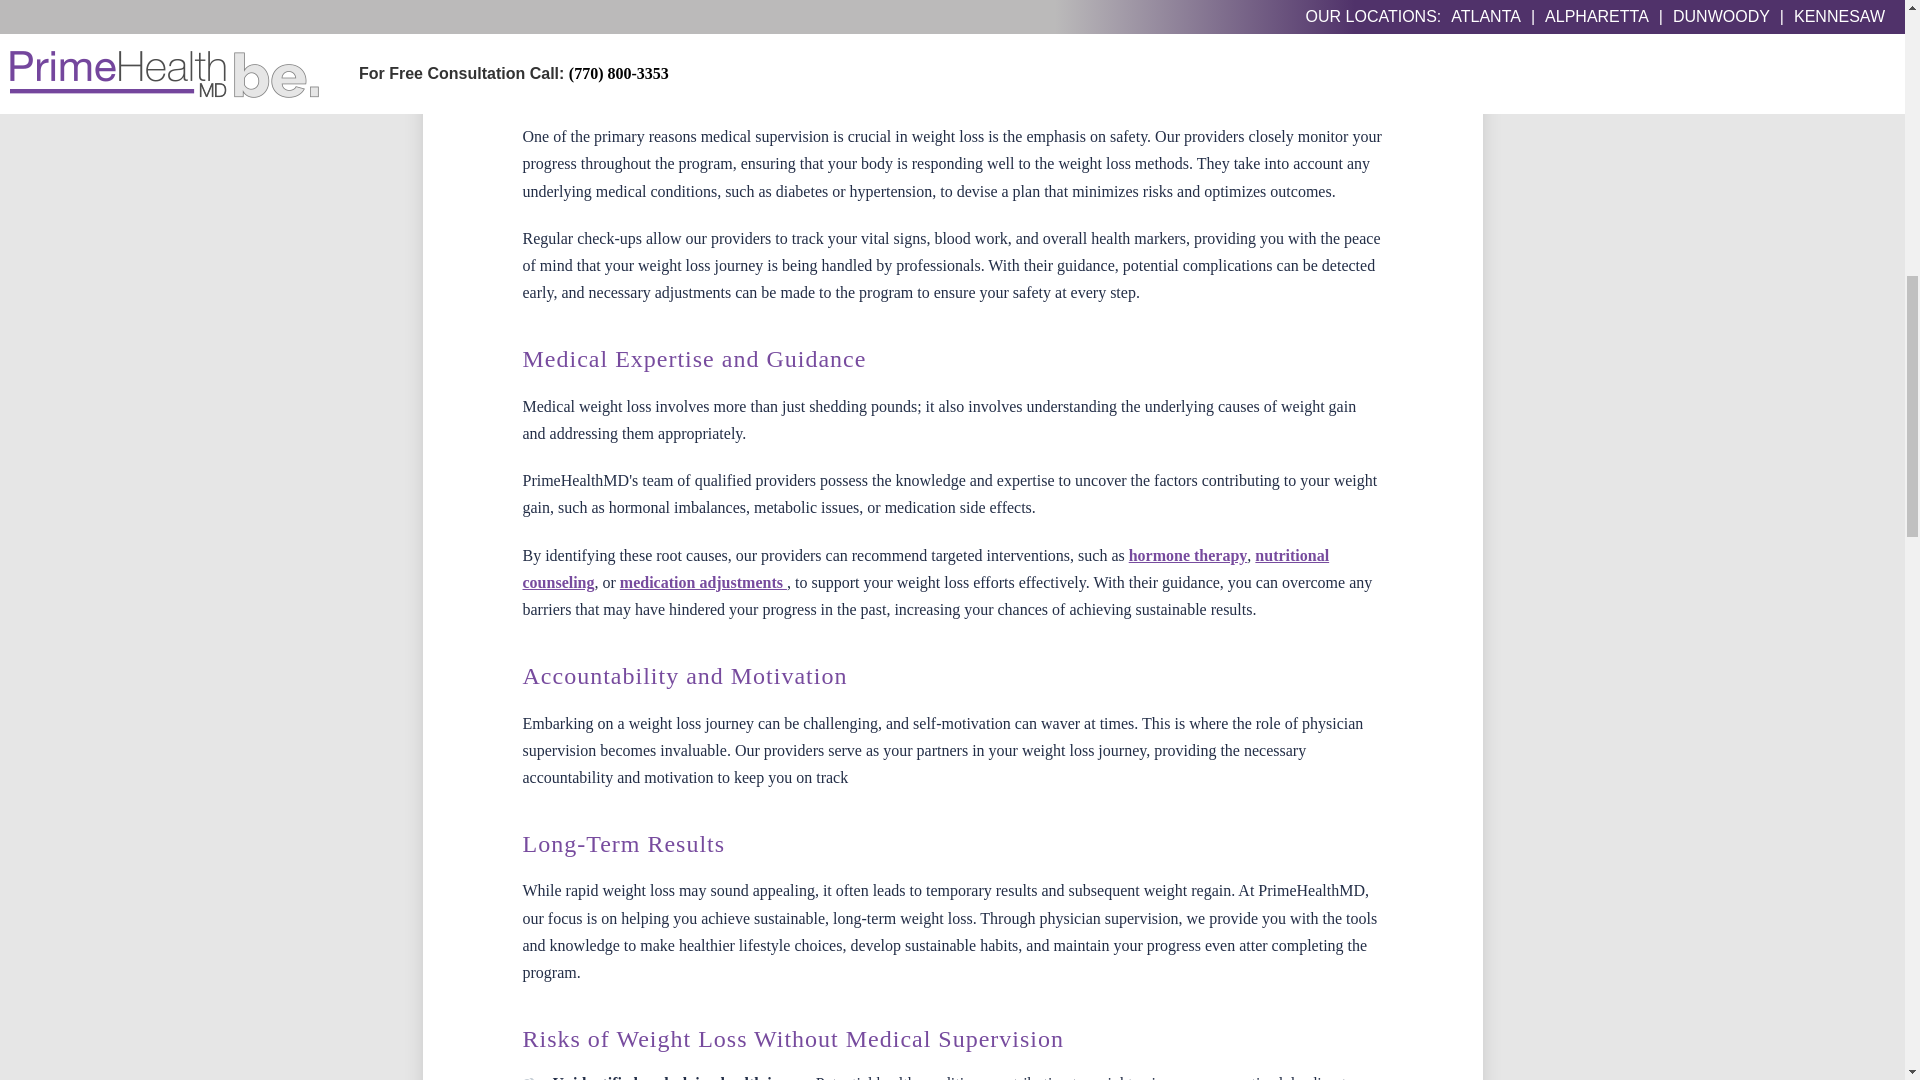 The width and height of the screenshot is (1920, 1080). What do you see at coordinates (704, 582) in the screenshot?
I see `medication adjustments` at bounding box center [704, 582].